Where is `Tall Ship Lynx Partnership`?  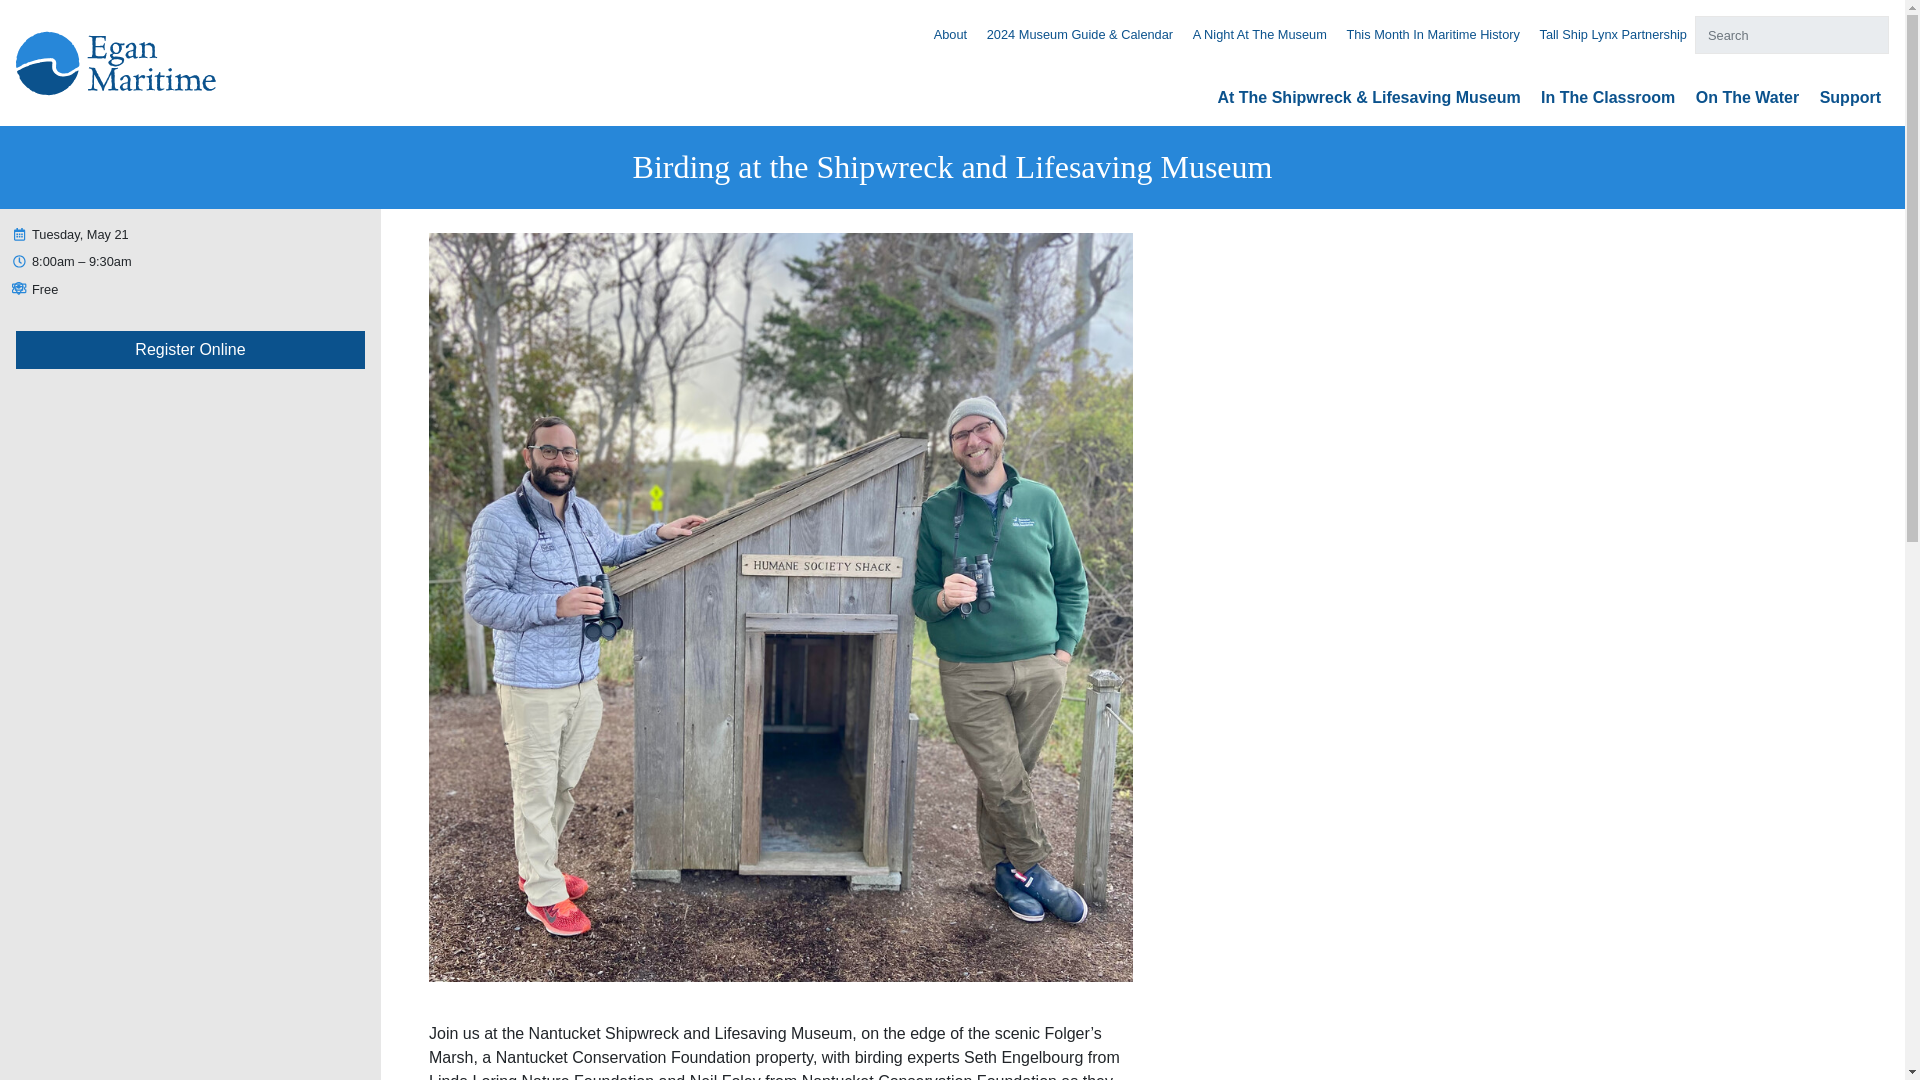 Tall Ship Lynx Partnership is located at coordinates (1613, 34).